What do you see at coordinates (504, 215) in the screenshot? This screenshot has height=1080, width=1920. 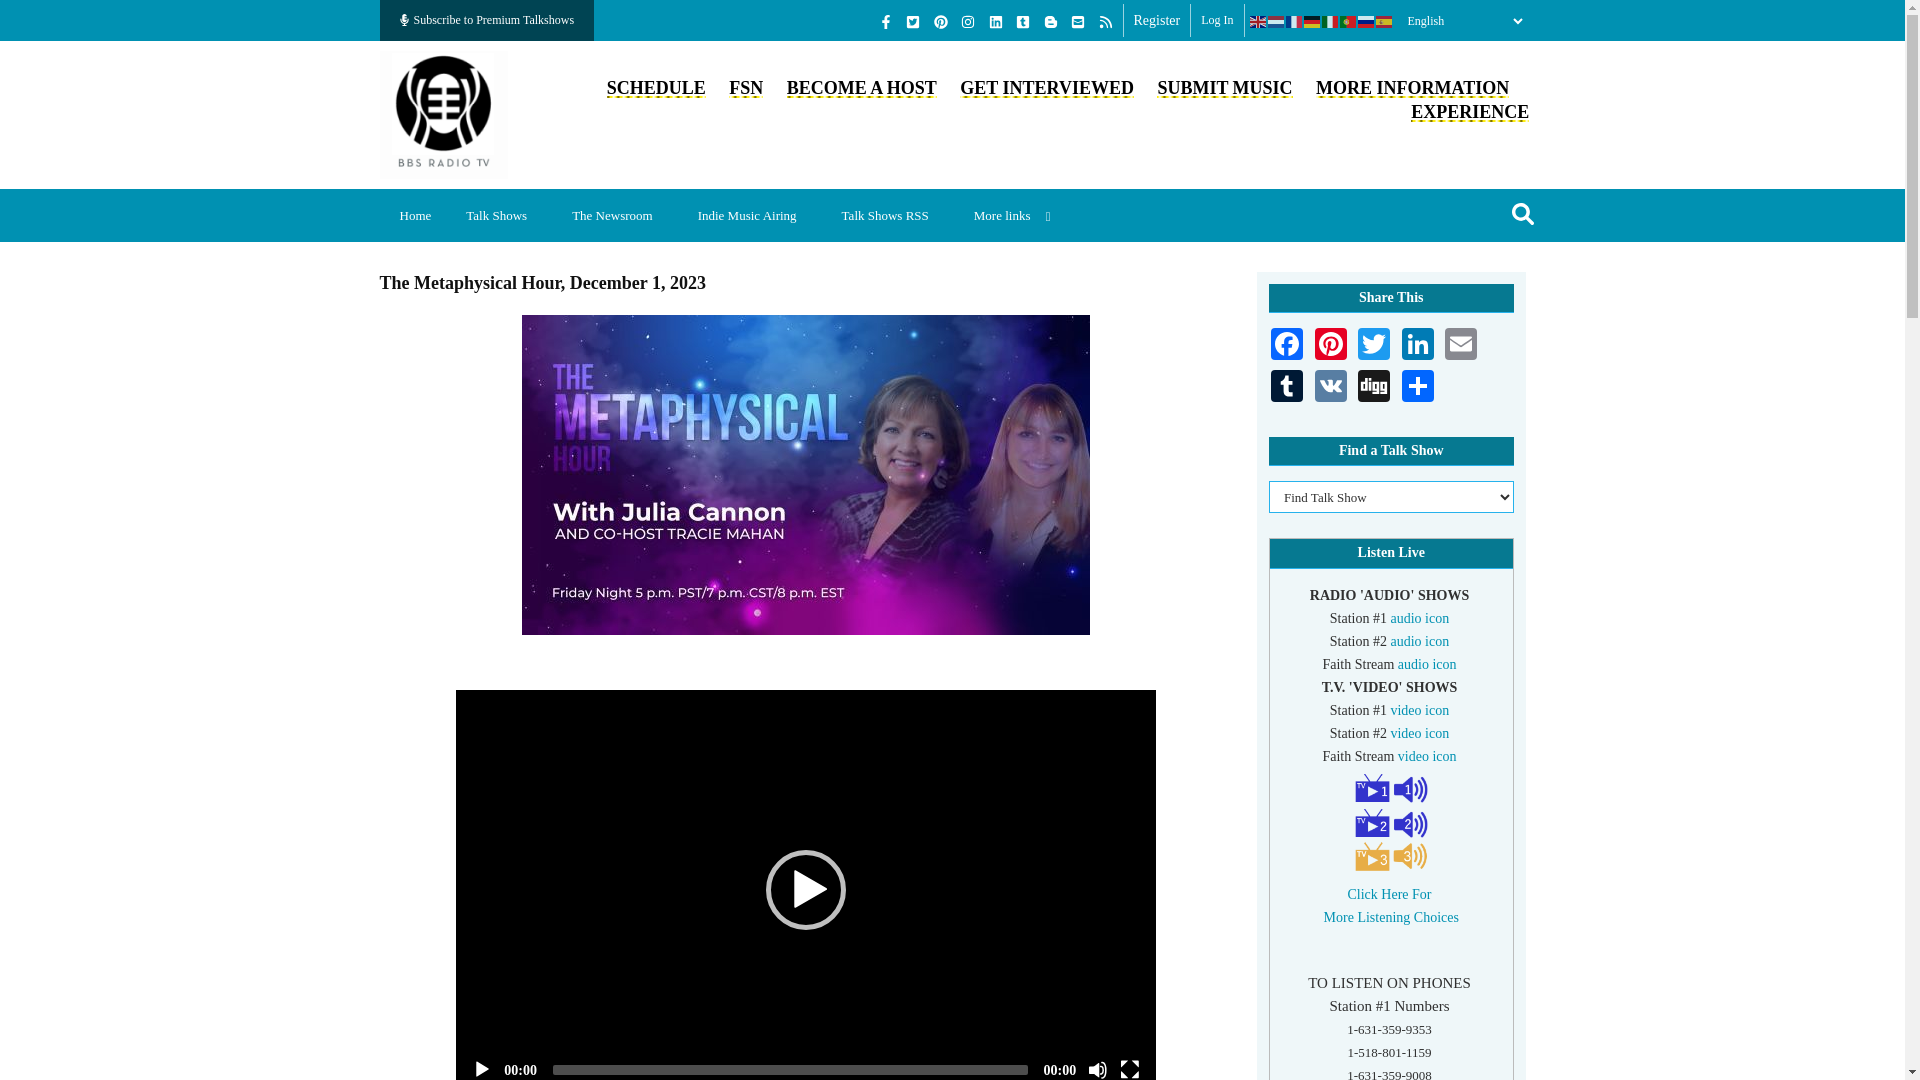 I see `Talk Shows` at bounding box center [504, 215].